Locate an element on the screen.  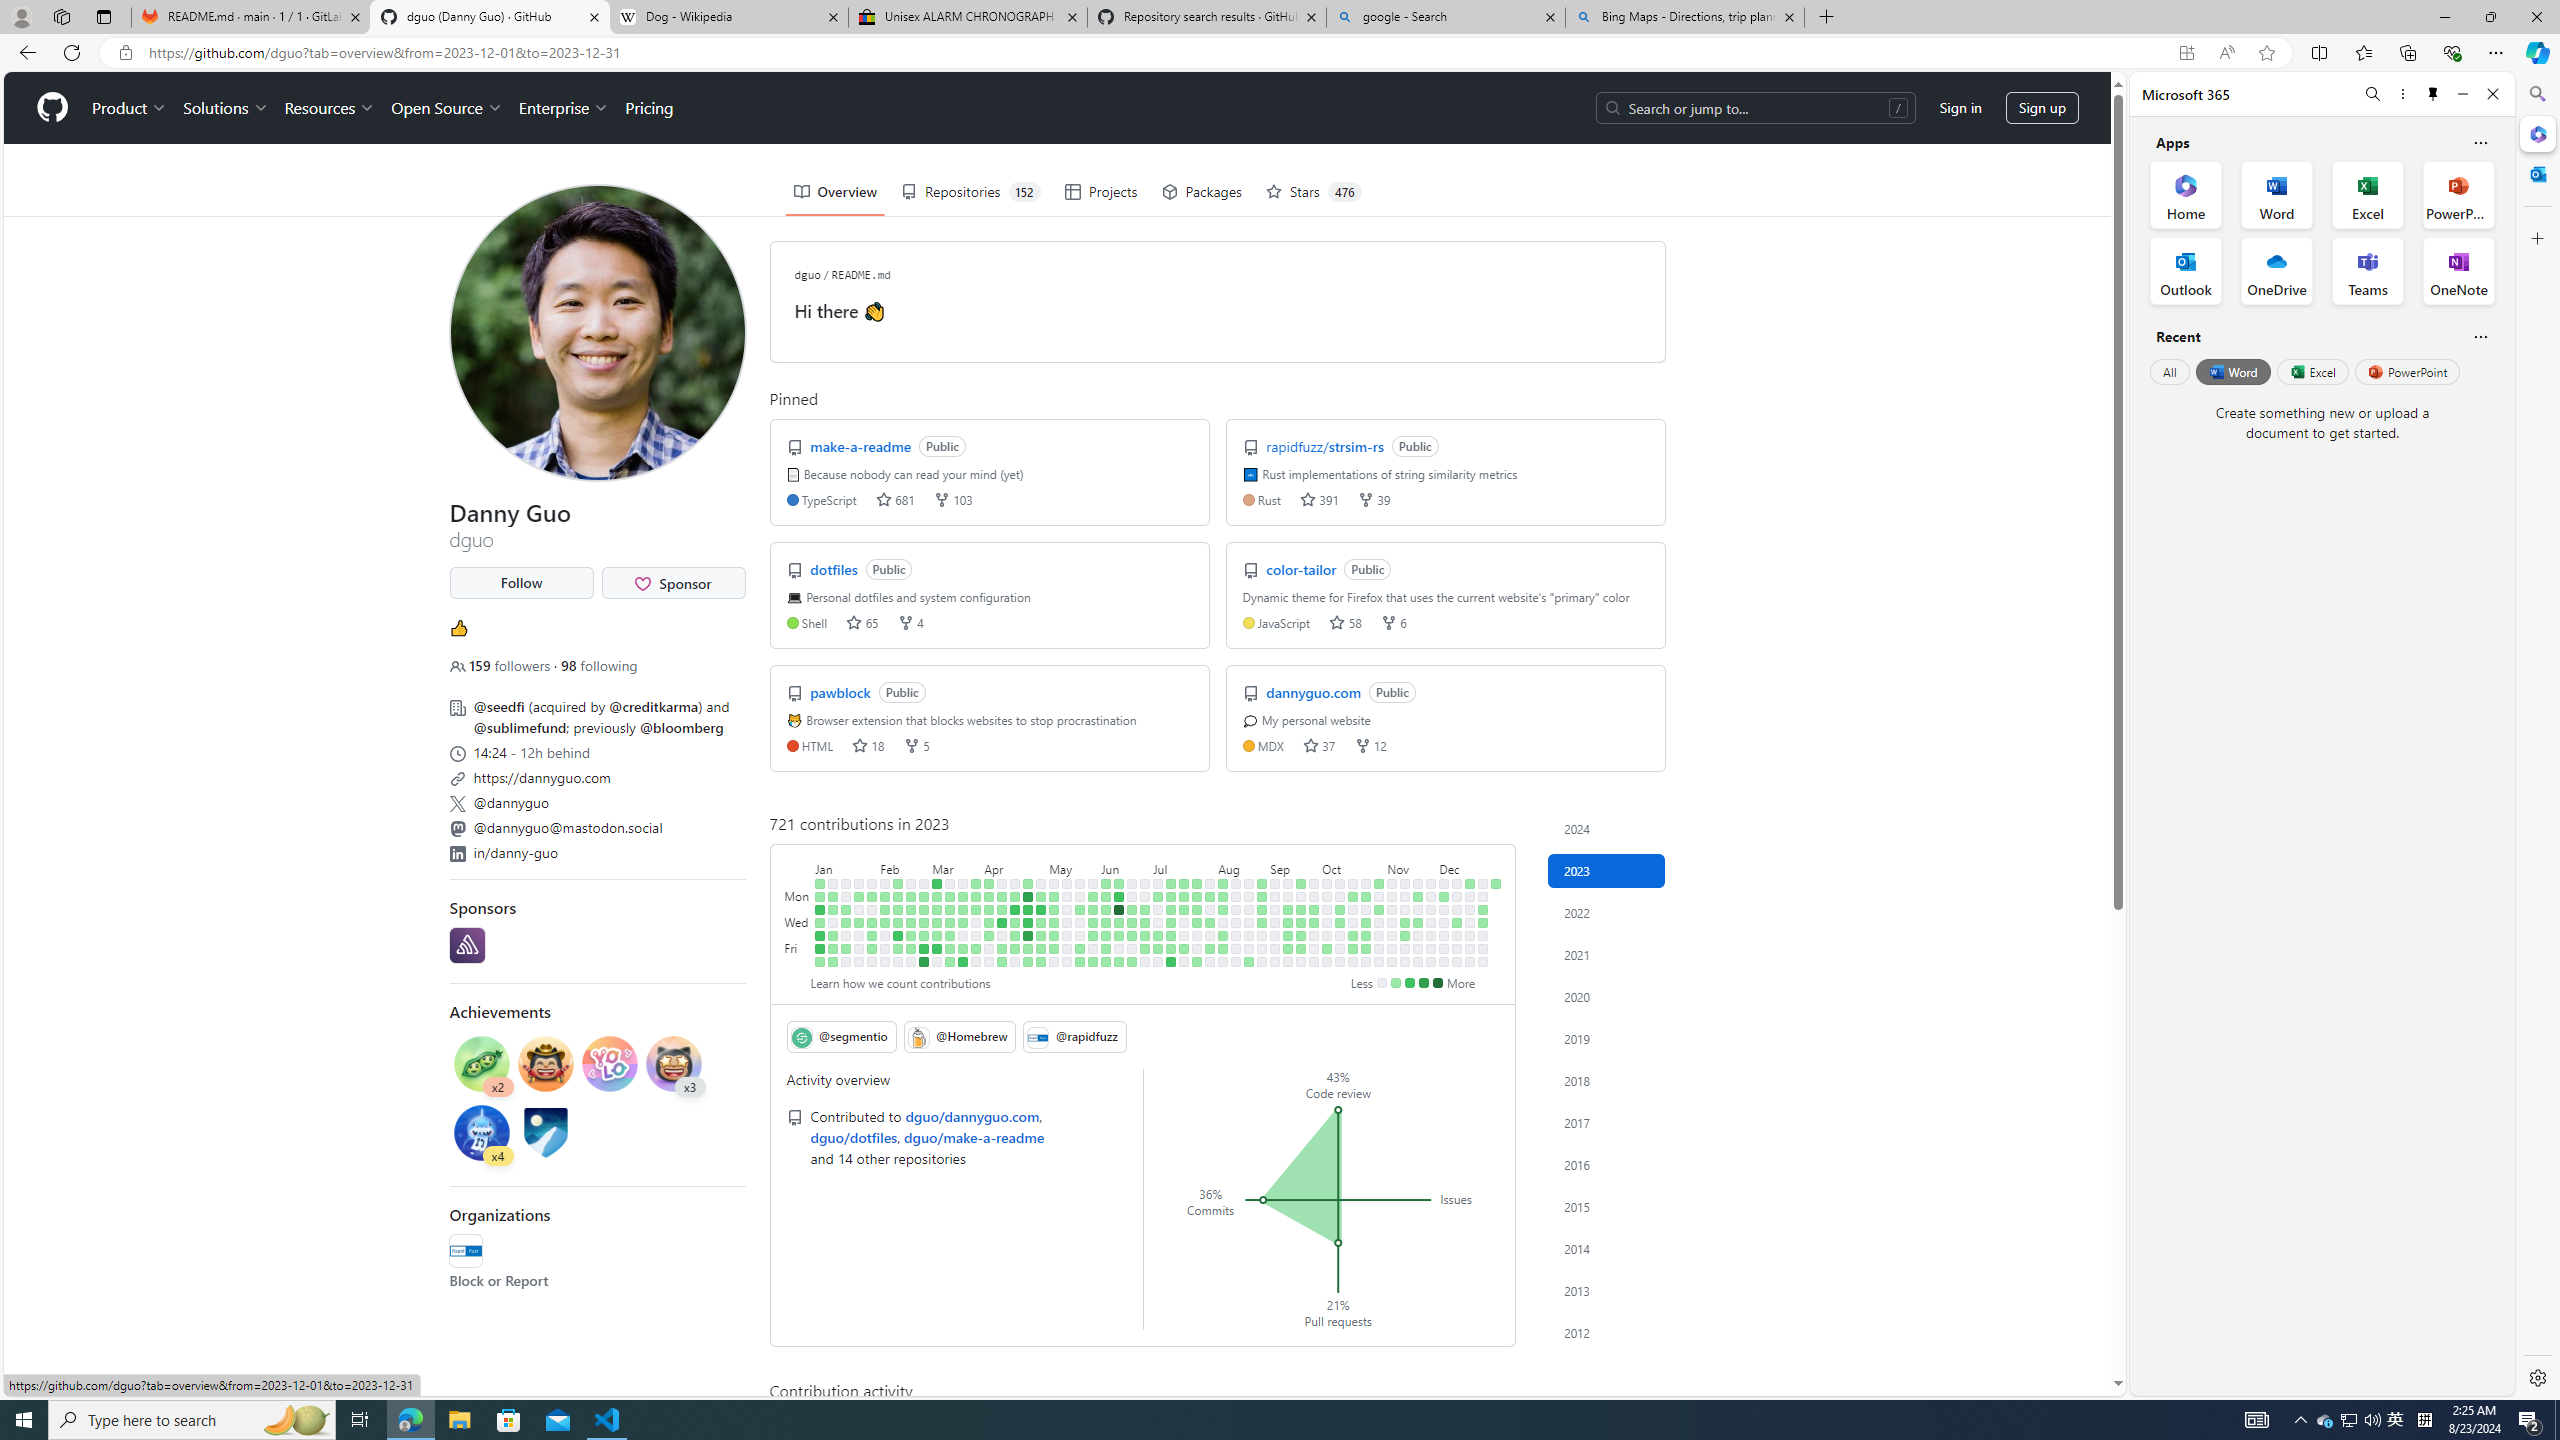
Block or Report is located at coordinates (498, 1281).